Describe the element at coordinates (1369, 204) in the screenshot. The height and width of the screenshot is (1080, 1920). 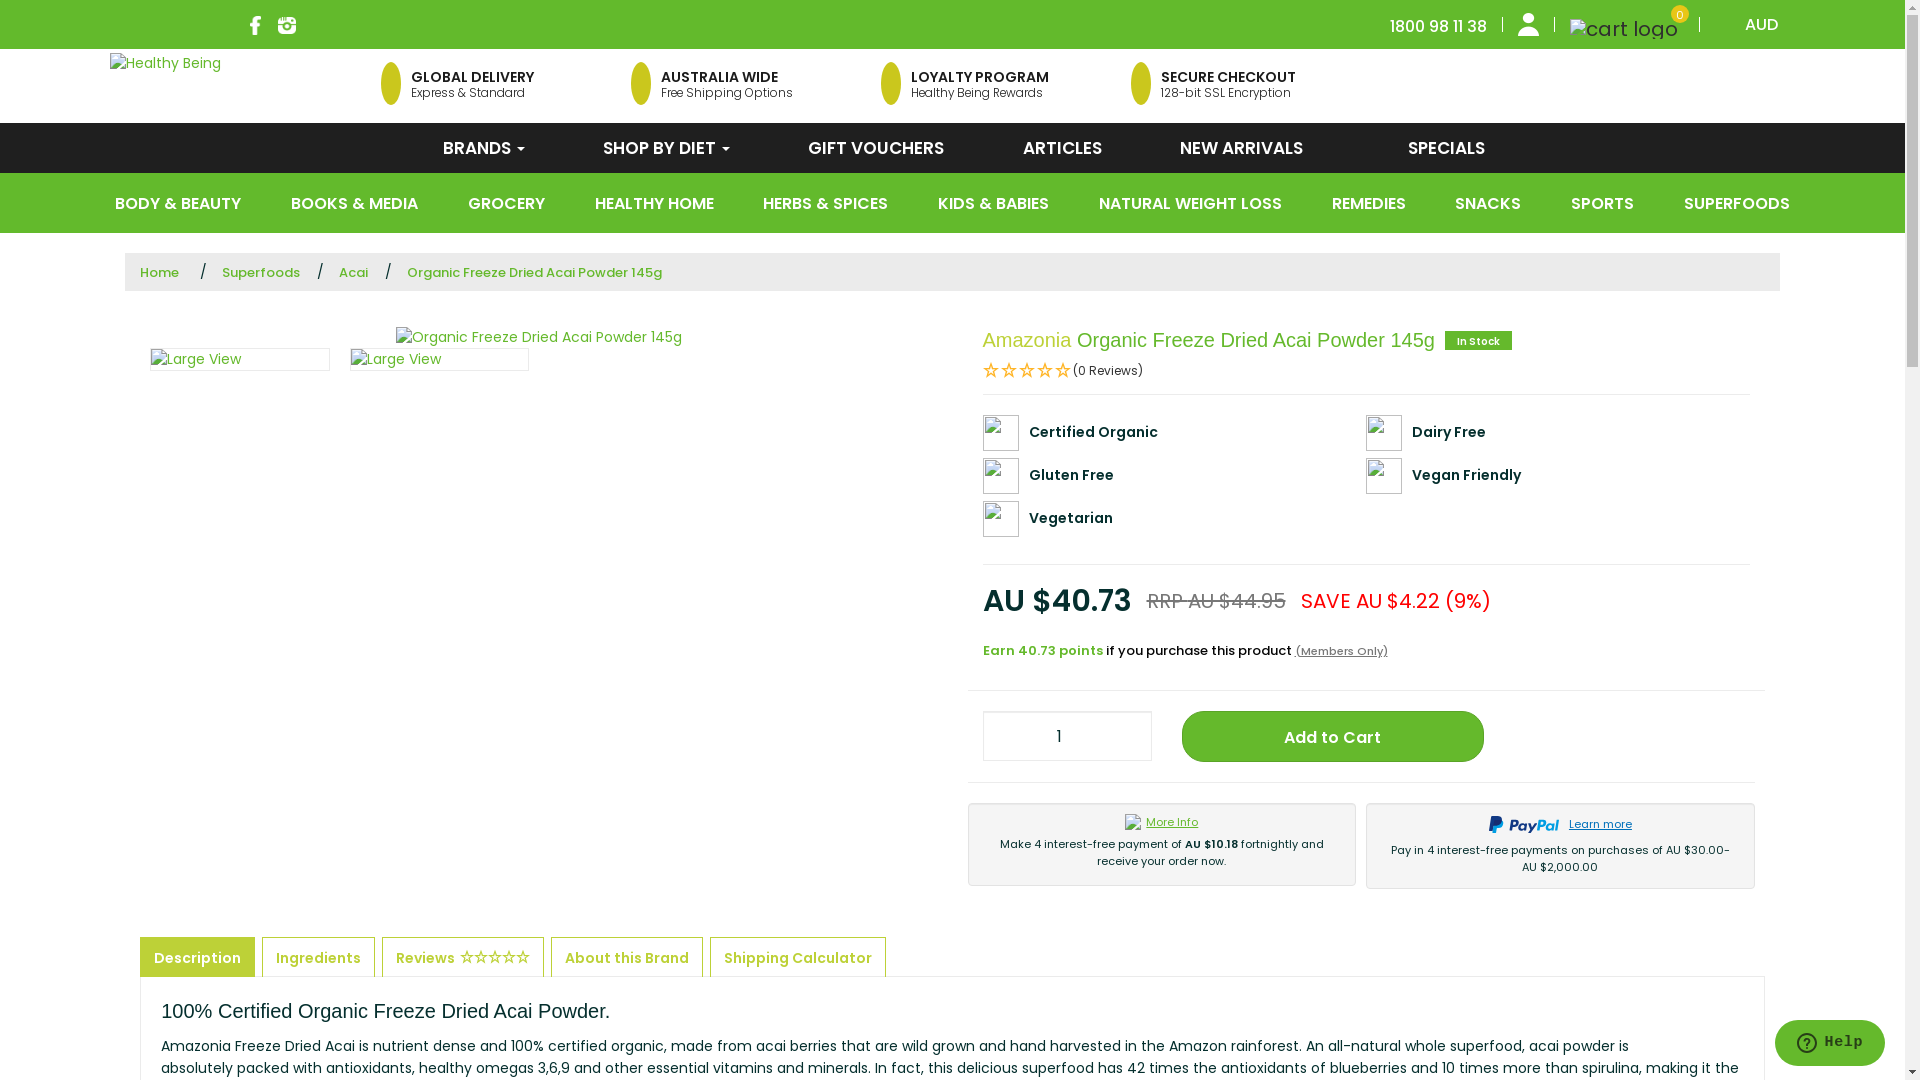
I see `REMEDIES` at that location.